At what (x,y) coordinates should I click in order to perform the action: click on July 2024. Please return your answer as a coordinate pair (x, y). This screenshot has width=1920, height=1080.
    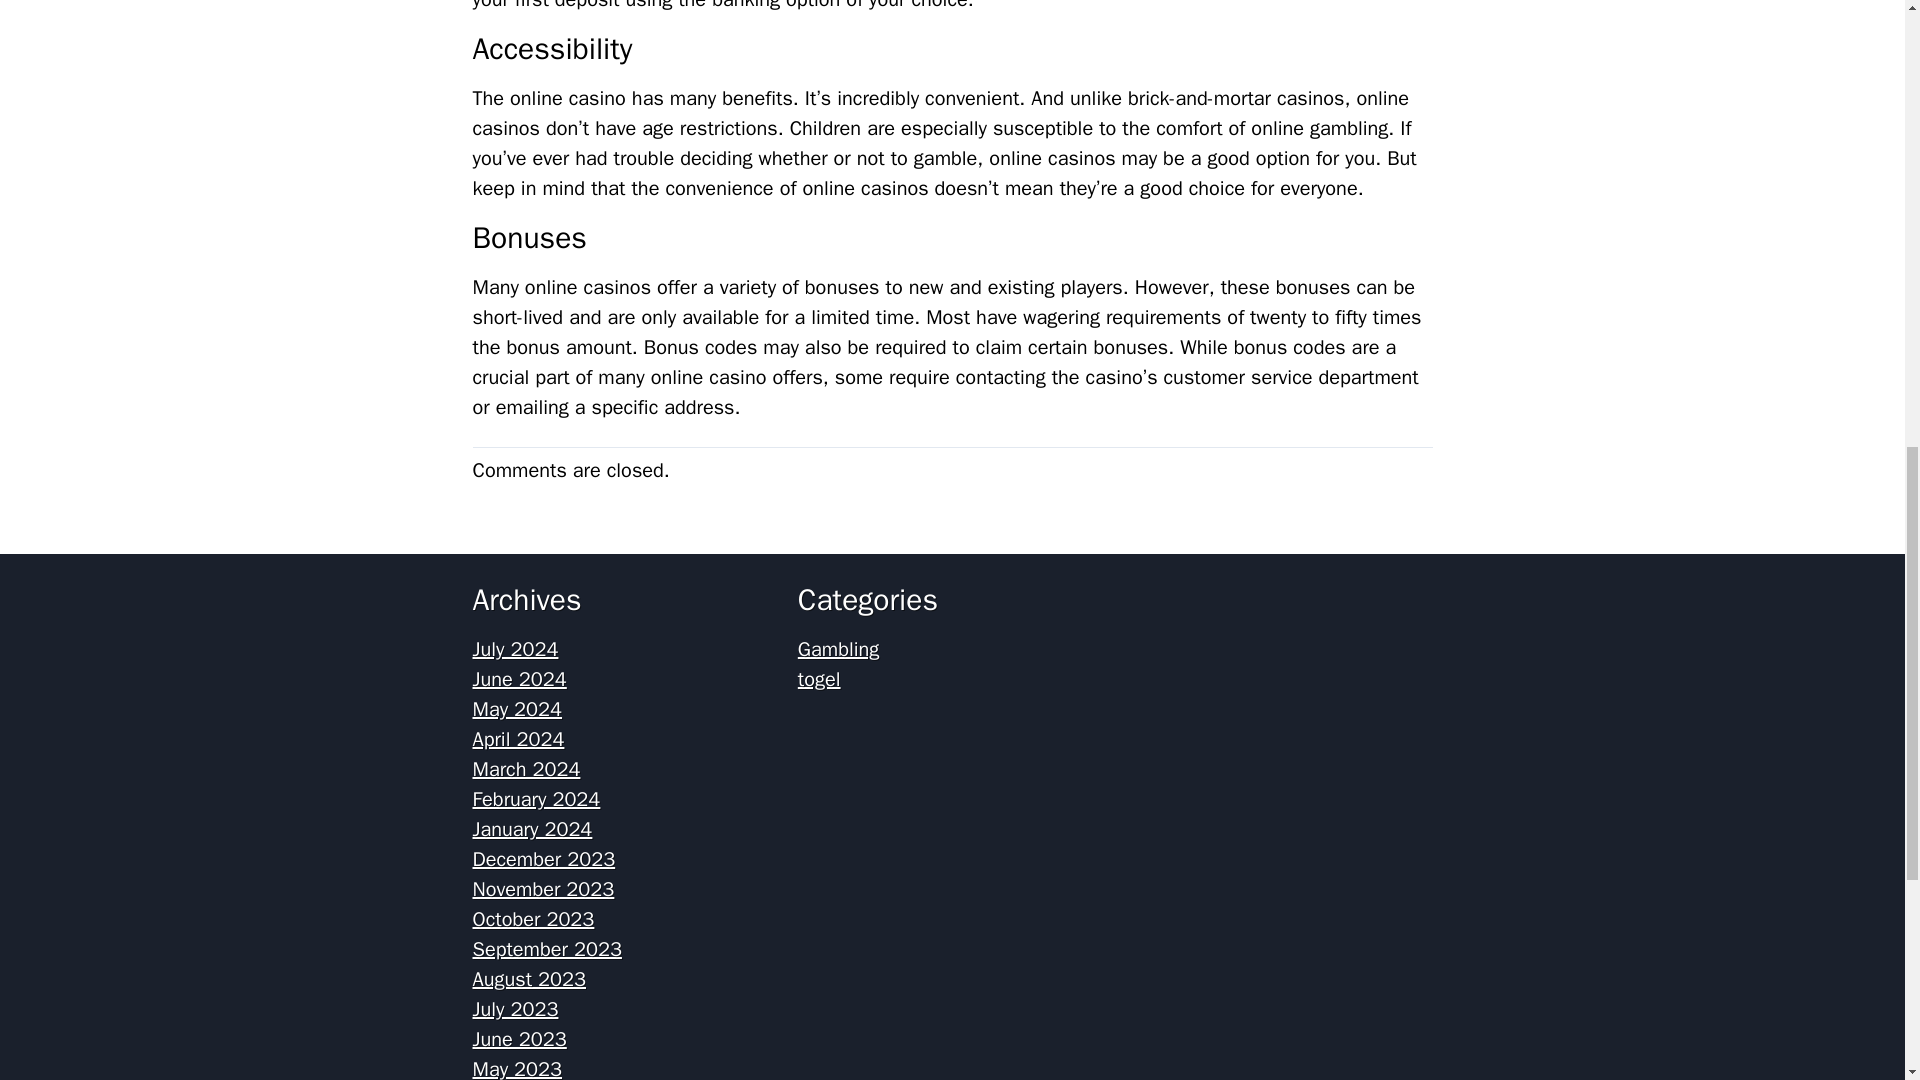
    Looking at the image, I should click on (515, 650).